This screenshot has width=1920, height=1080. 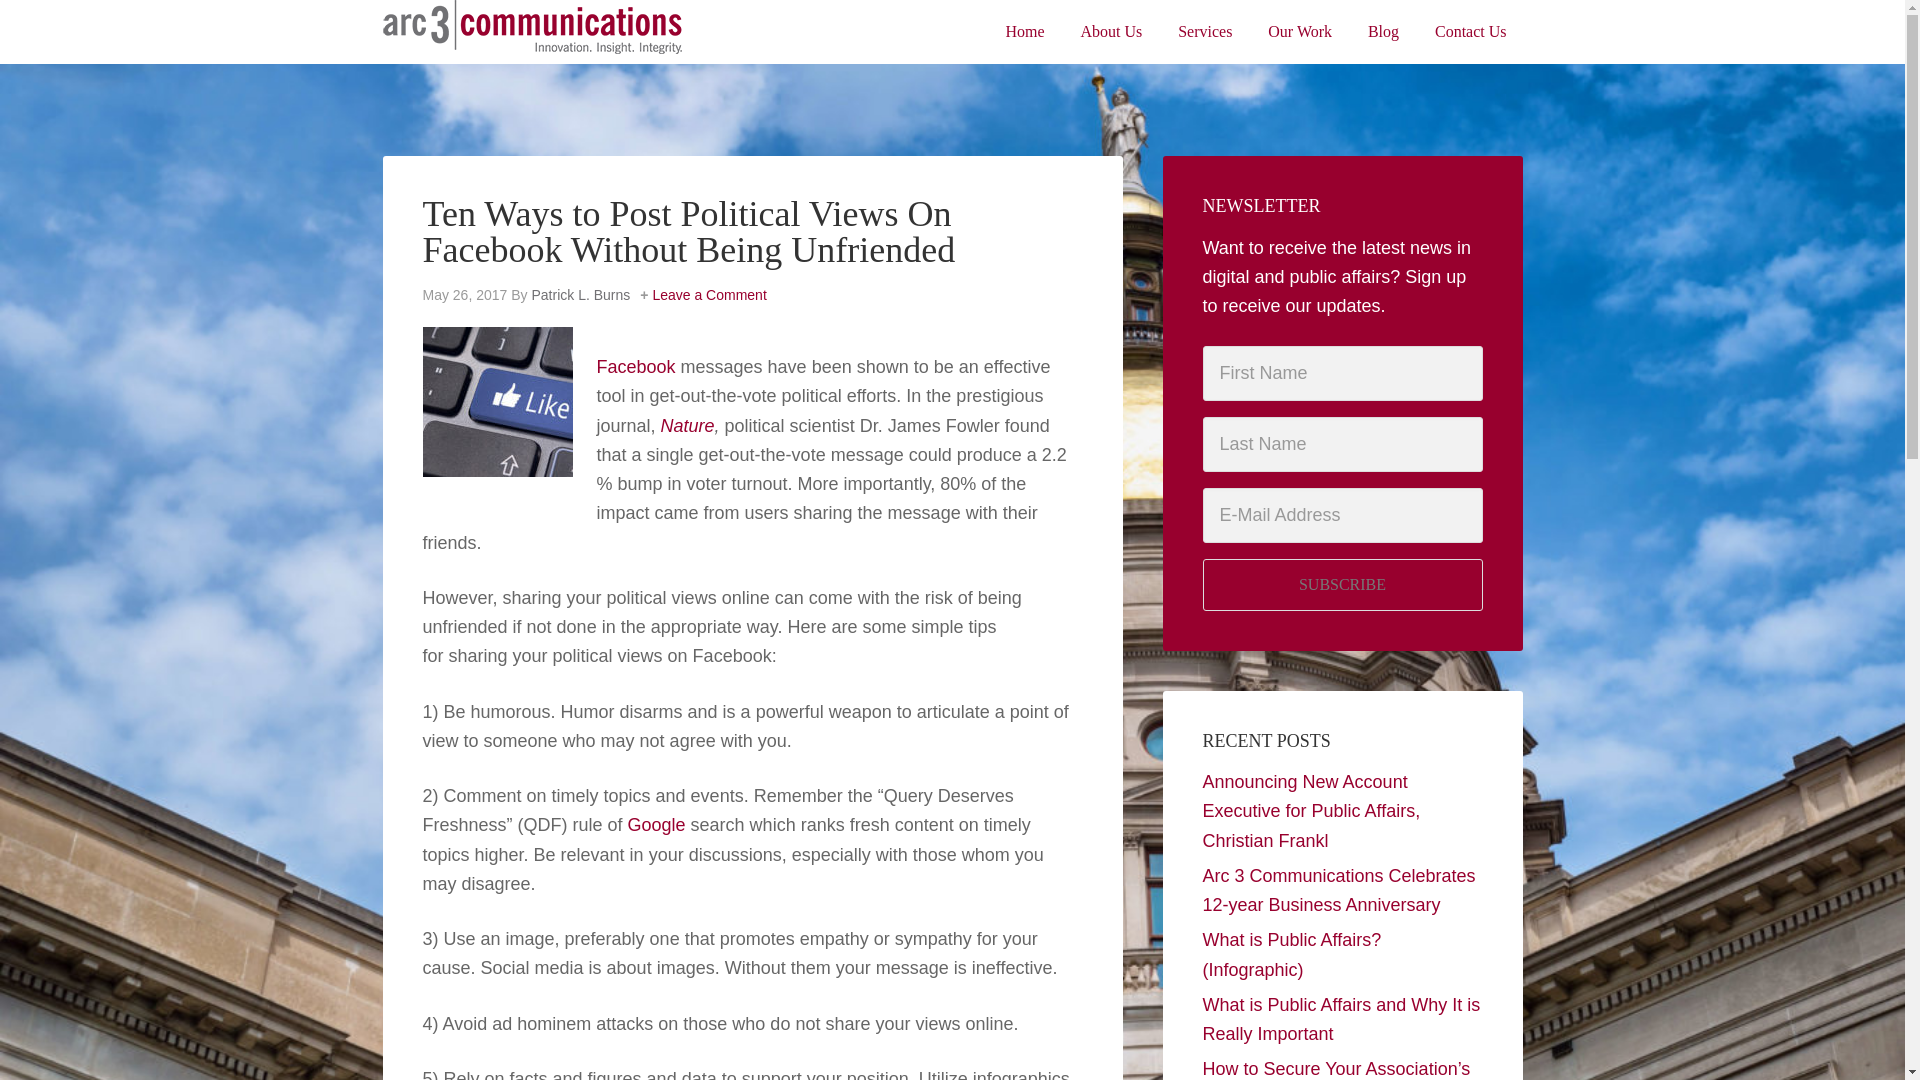 What do you see at coordinates (709, 295) in the screenshot?
I see `Leave a Comment` at bounding box center [709, 295].